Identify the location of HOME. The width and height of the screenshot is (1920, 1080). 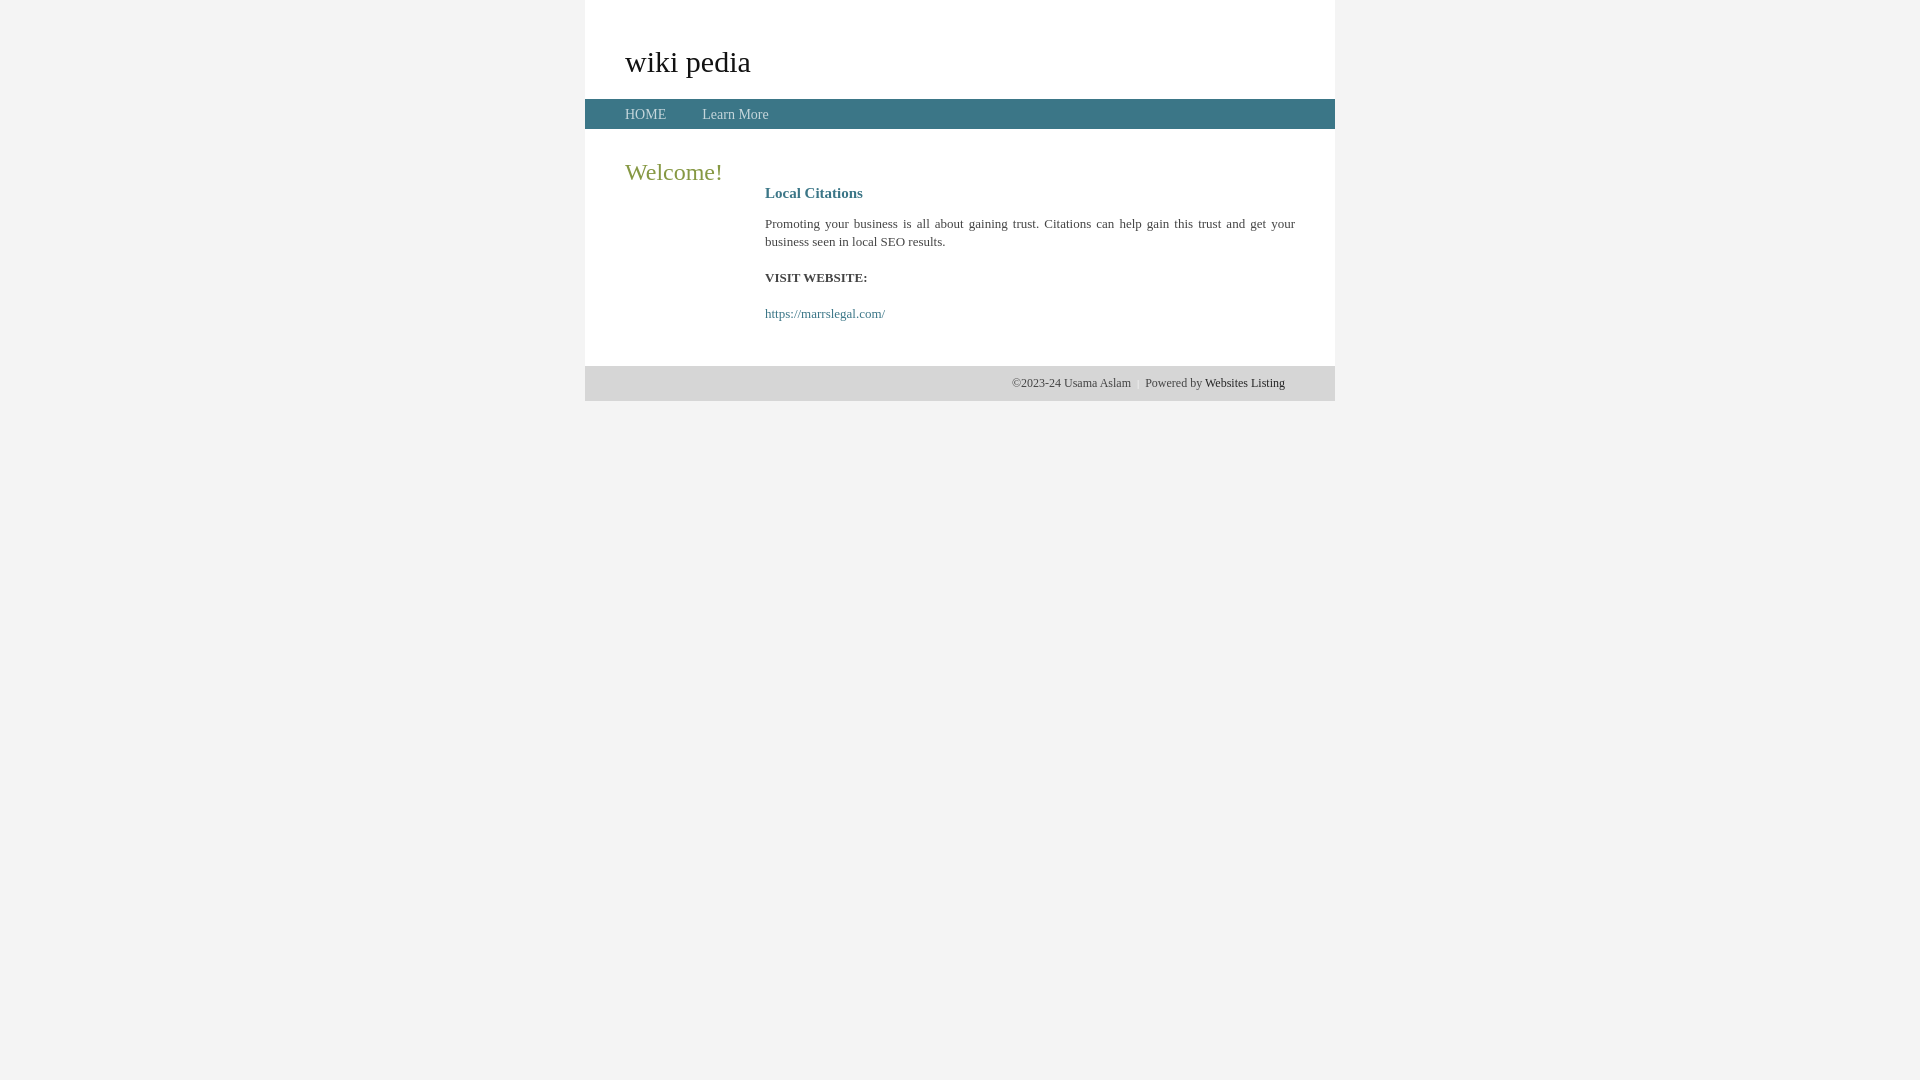
(646, 114).